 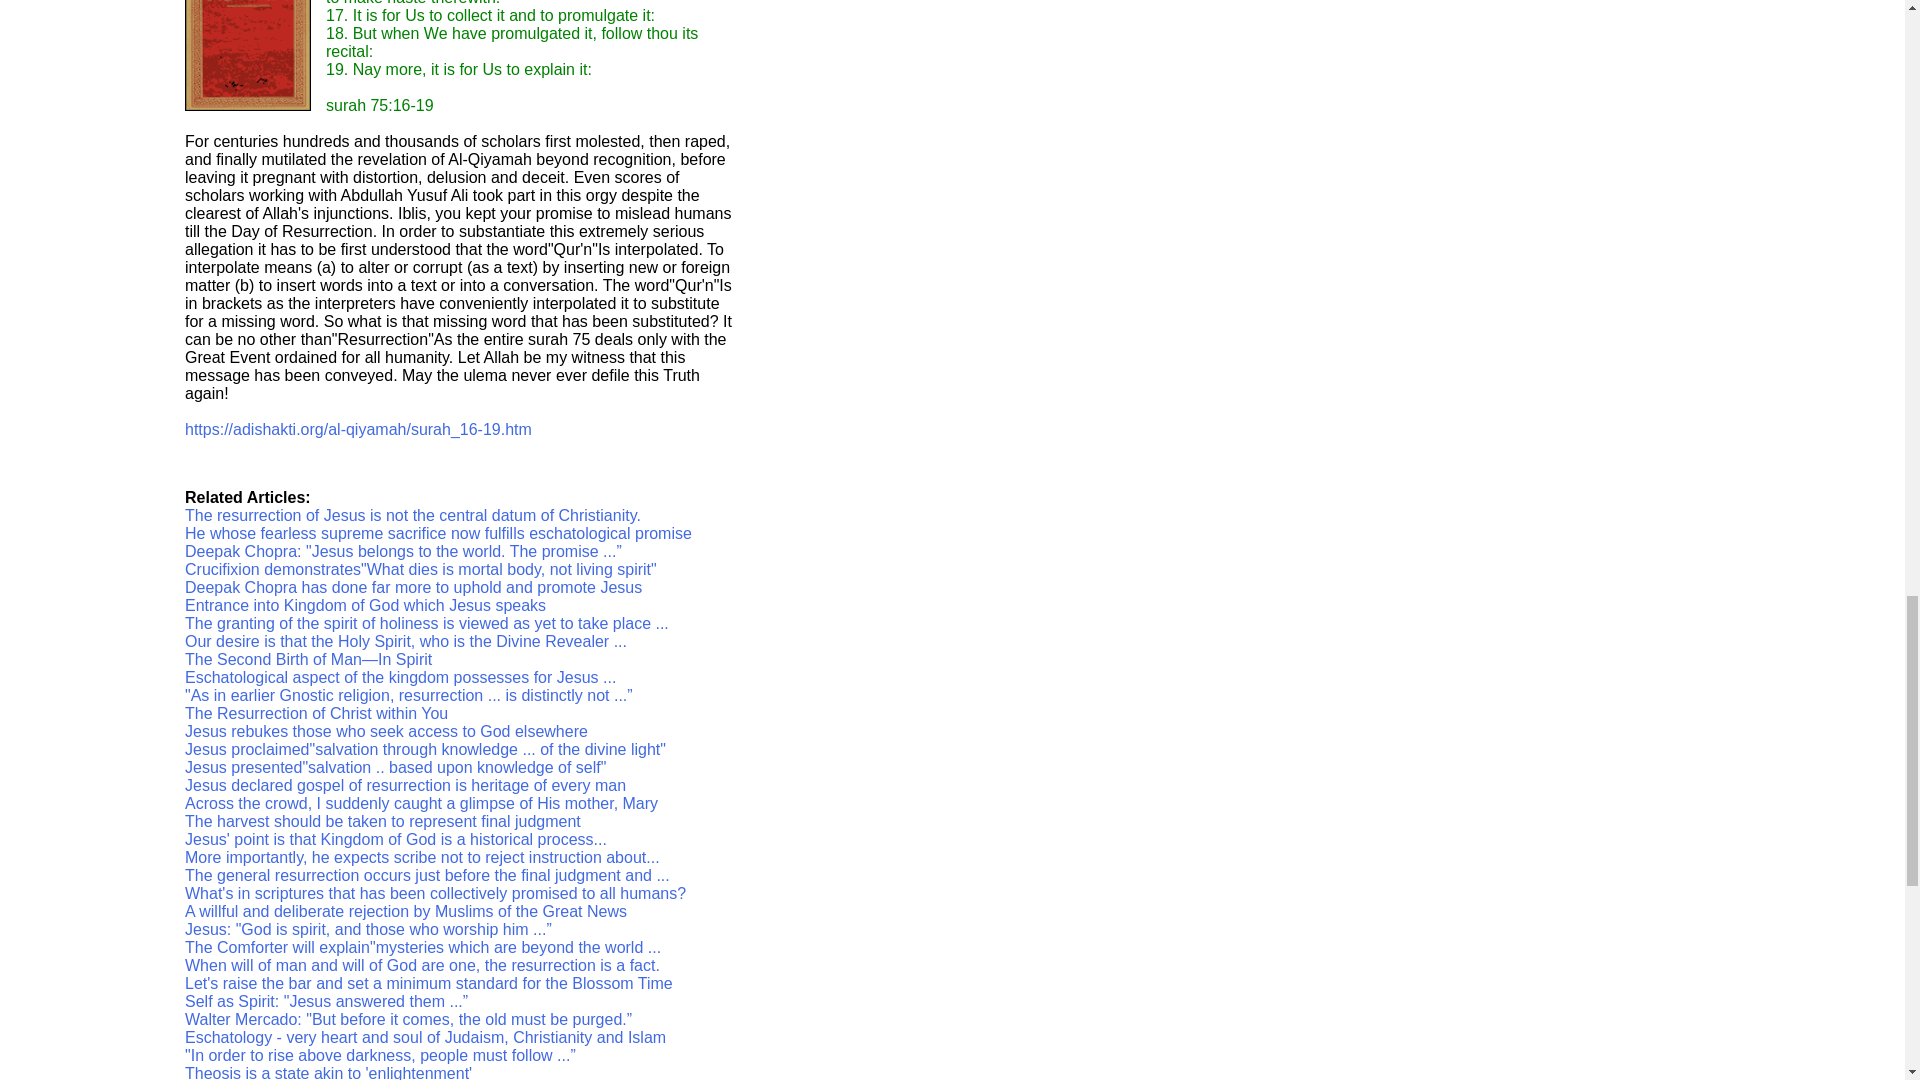 What do you see at coordinates (412, 587) in the screenshot?
I see `Deepak Chopra has done far more to uphold and promote Jesus` at bounding box center [412, 587].